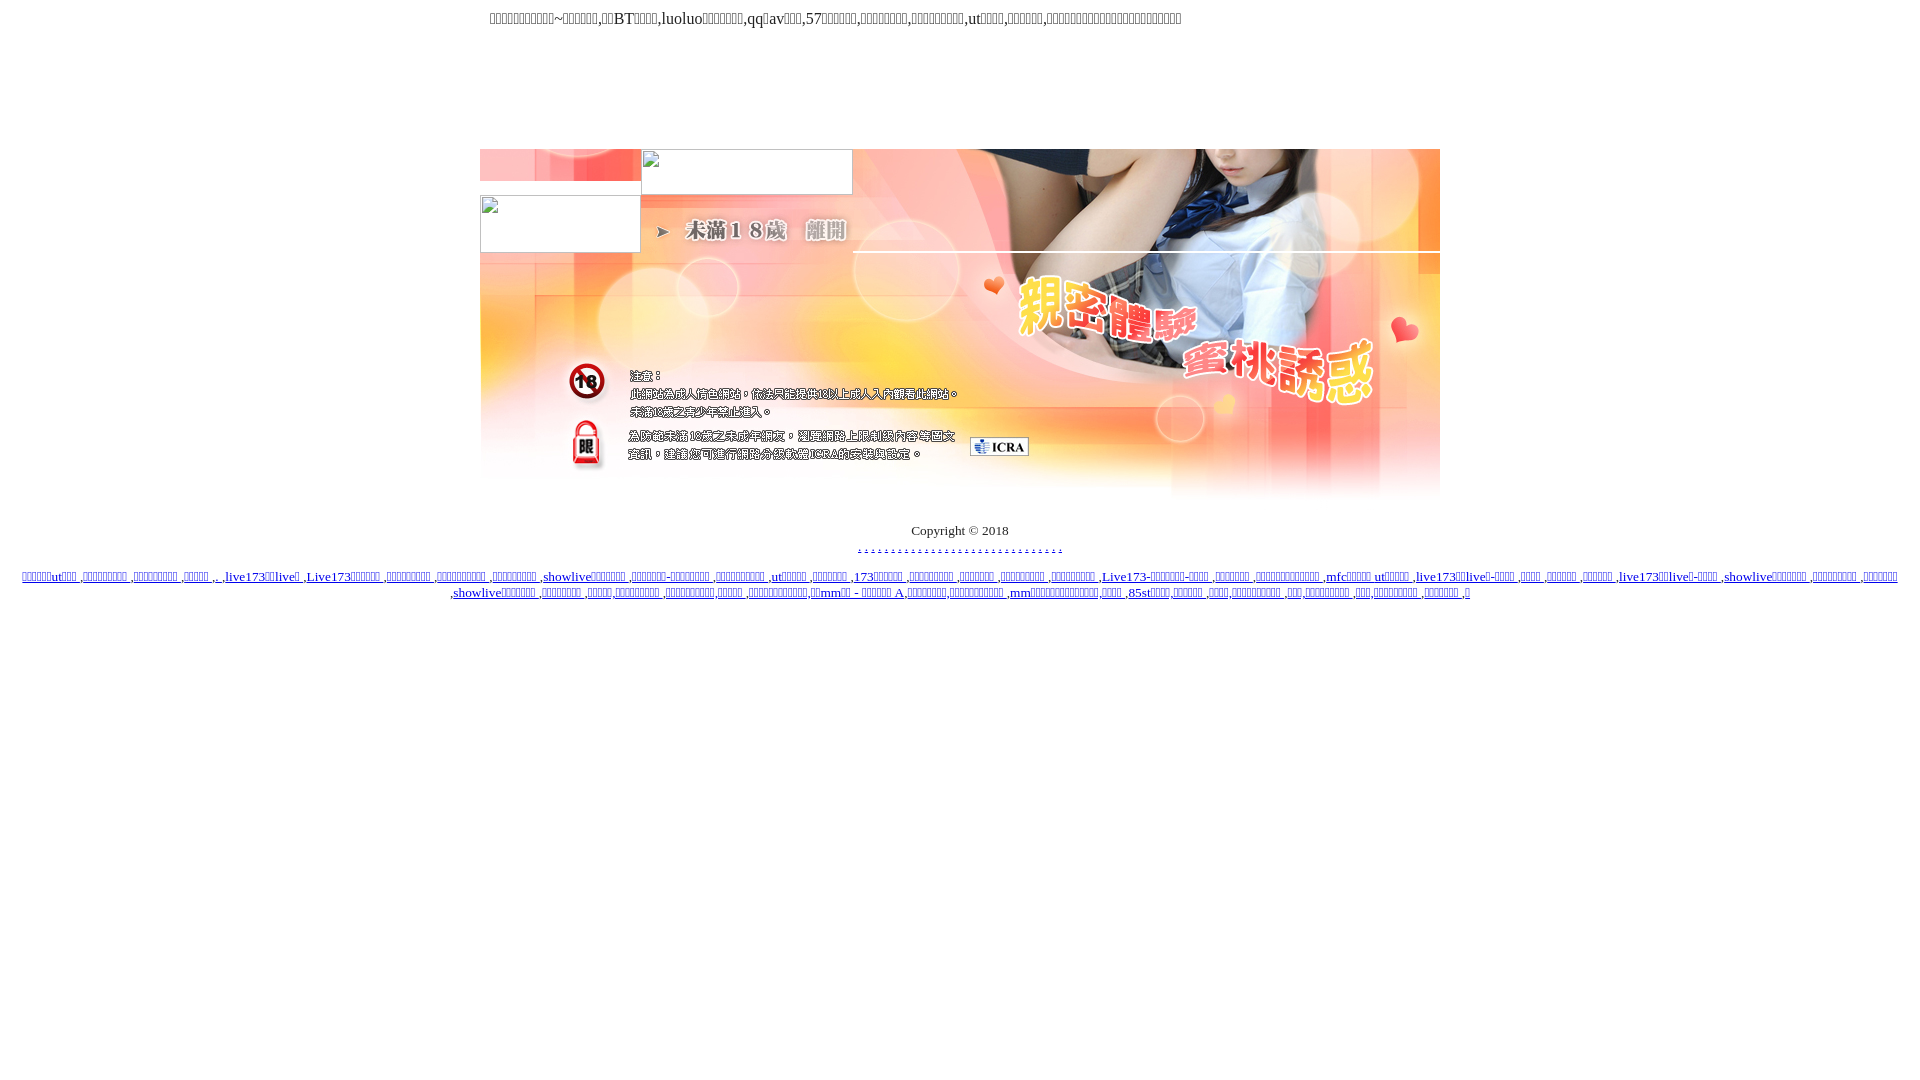  Describe the element at coordinates (986, 546) in the screenshot. I see `.` at that location.